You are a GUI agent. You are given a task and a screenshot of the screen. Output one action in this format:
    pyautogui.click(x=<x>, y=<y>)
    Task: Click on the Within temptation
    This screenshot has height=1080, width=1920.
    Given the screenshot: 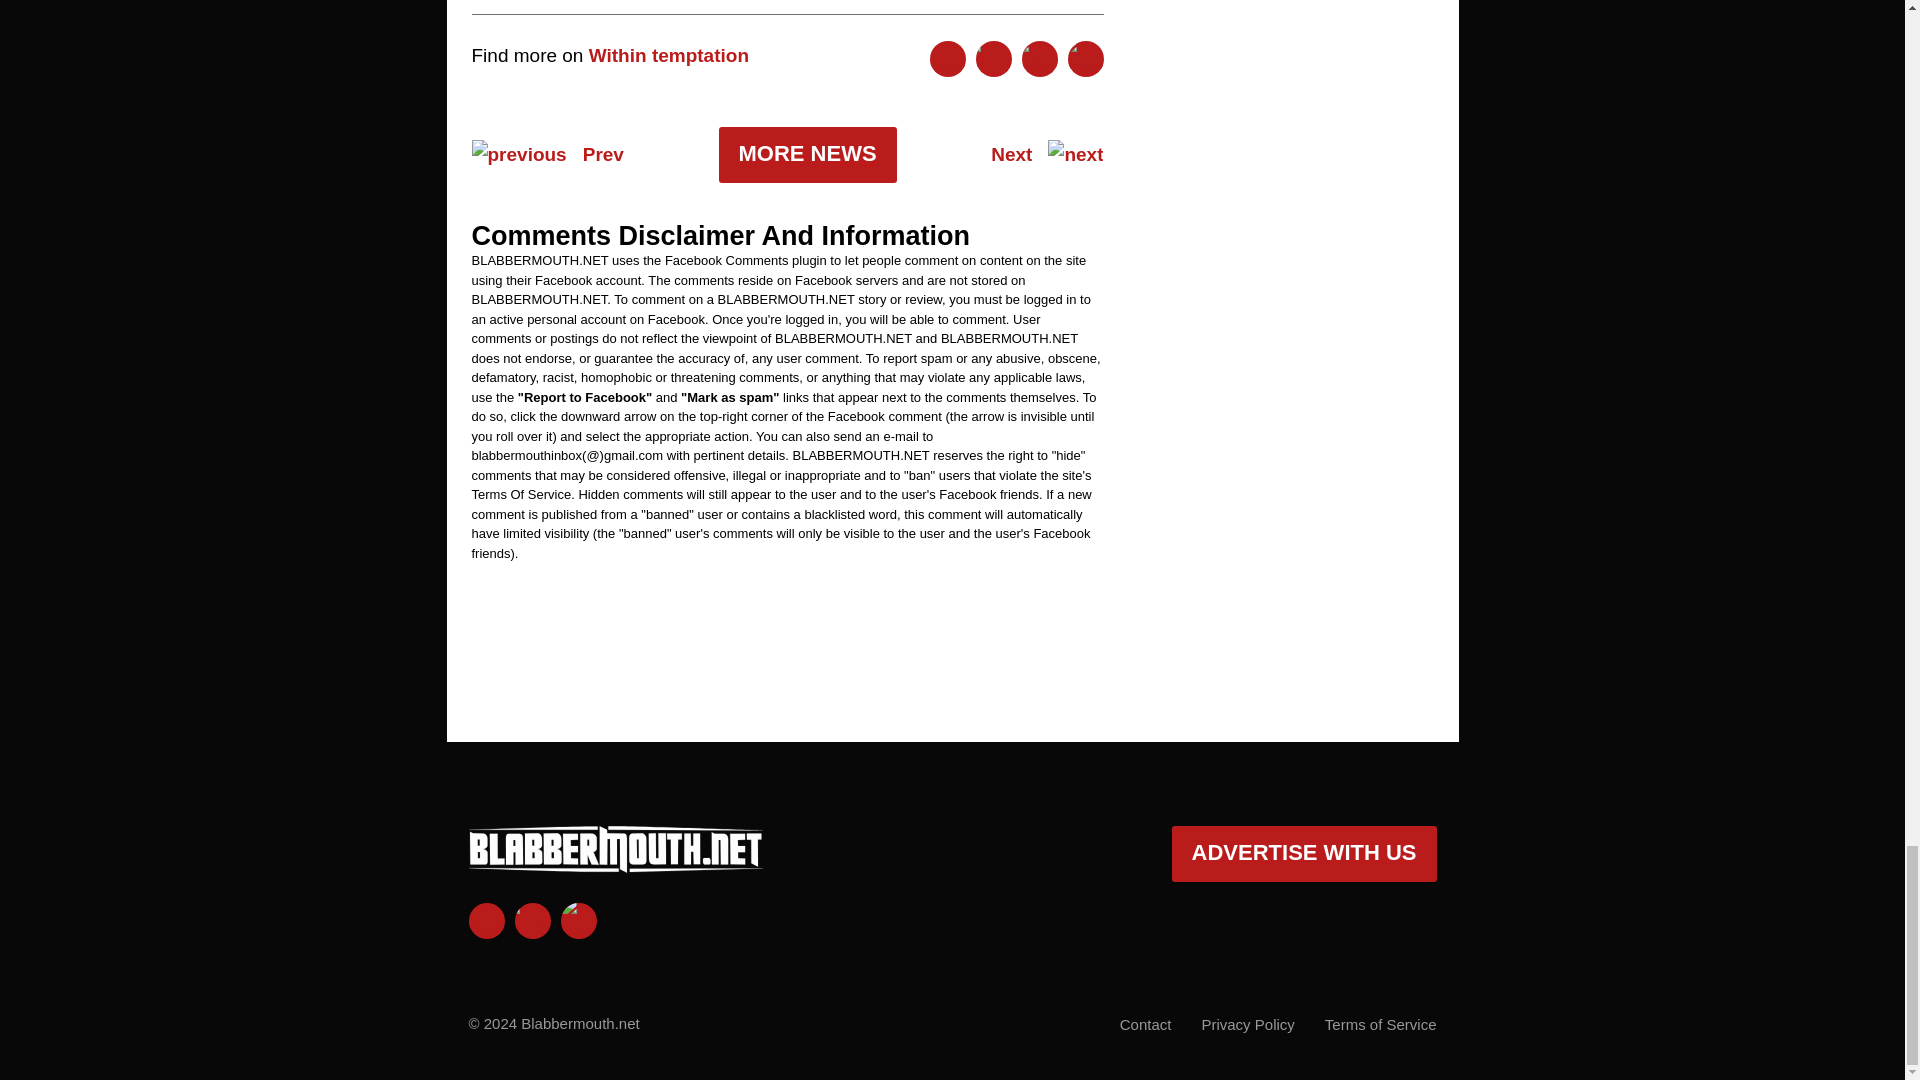 What is the action you would take?
    pyautogui.click(x=668, y=55)
    